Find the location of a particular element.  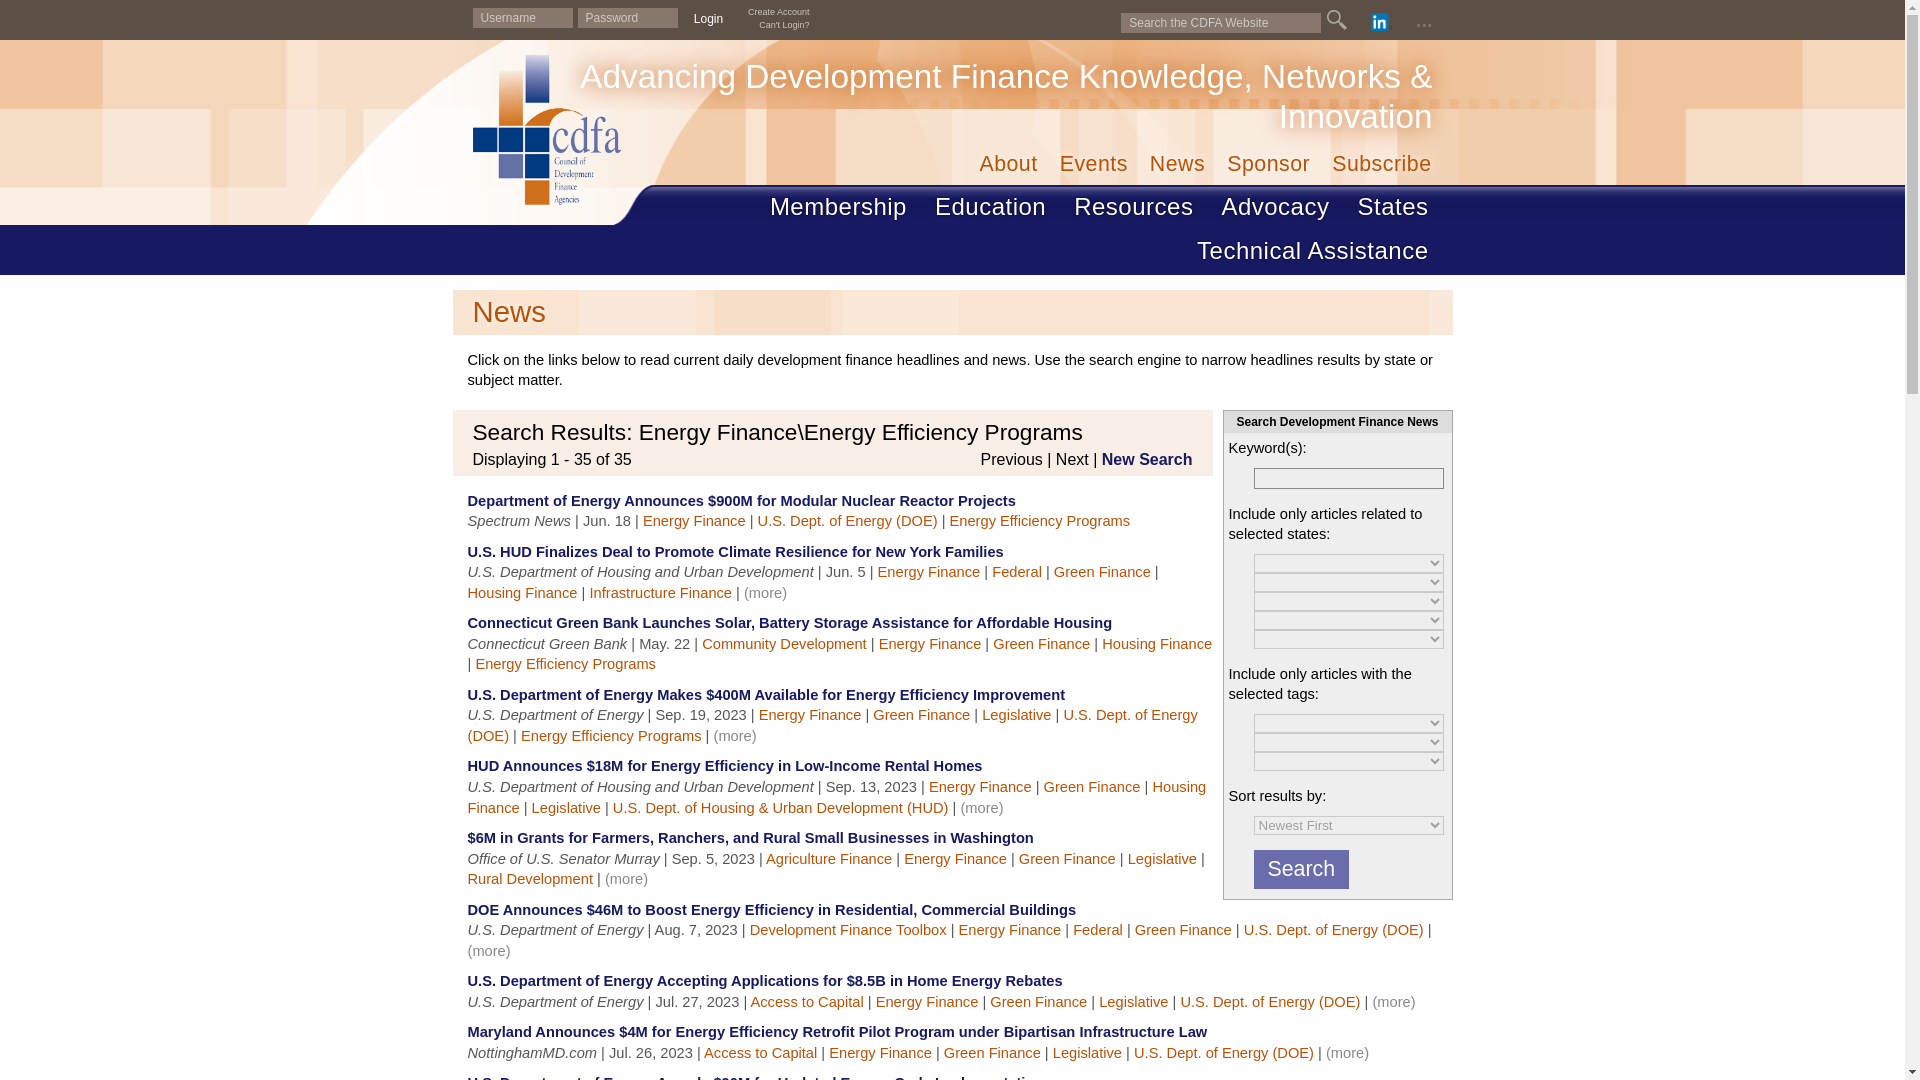

Create Account is located at coordinates (779, 12).